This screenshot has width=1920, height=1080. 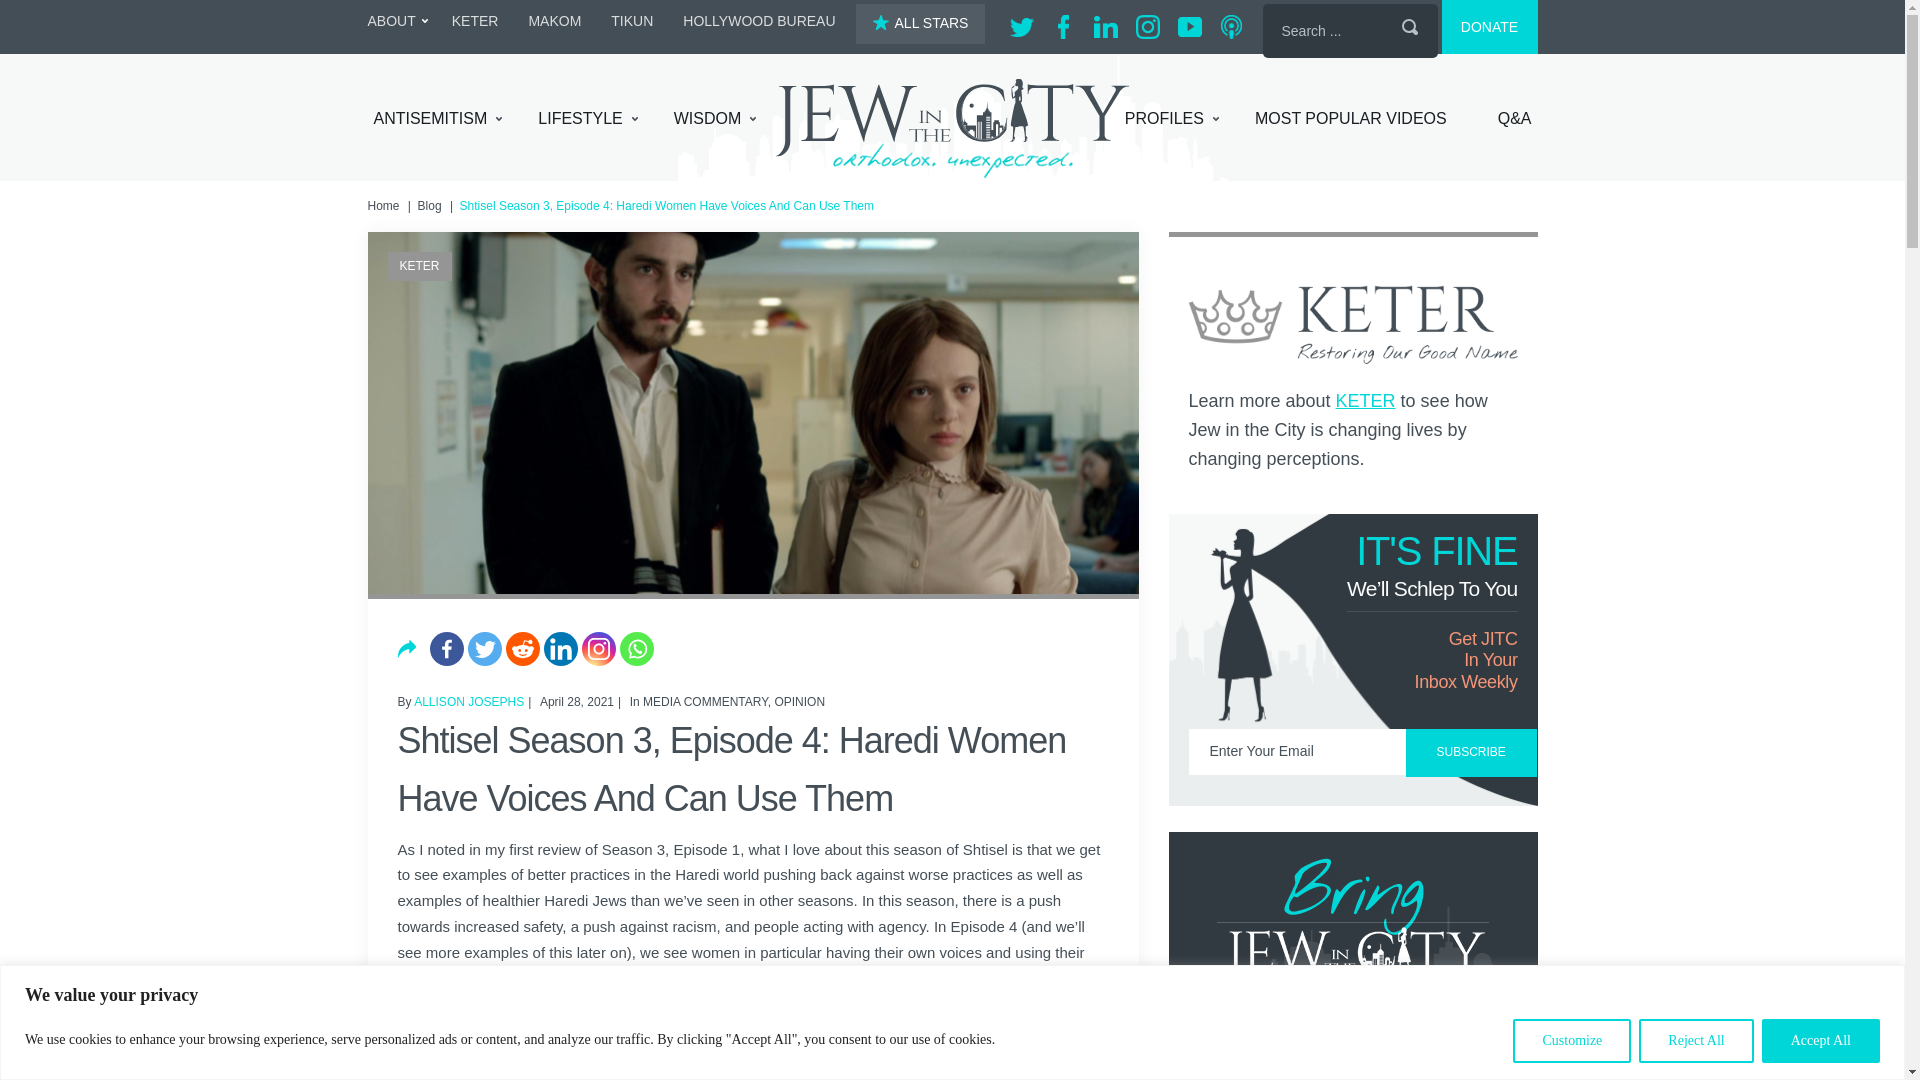 I want to click on Reject All, so click(x=1696, y=1040).